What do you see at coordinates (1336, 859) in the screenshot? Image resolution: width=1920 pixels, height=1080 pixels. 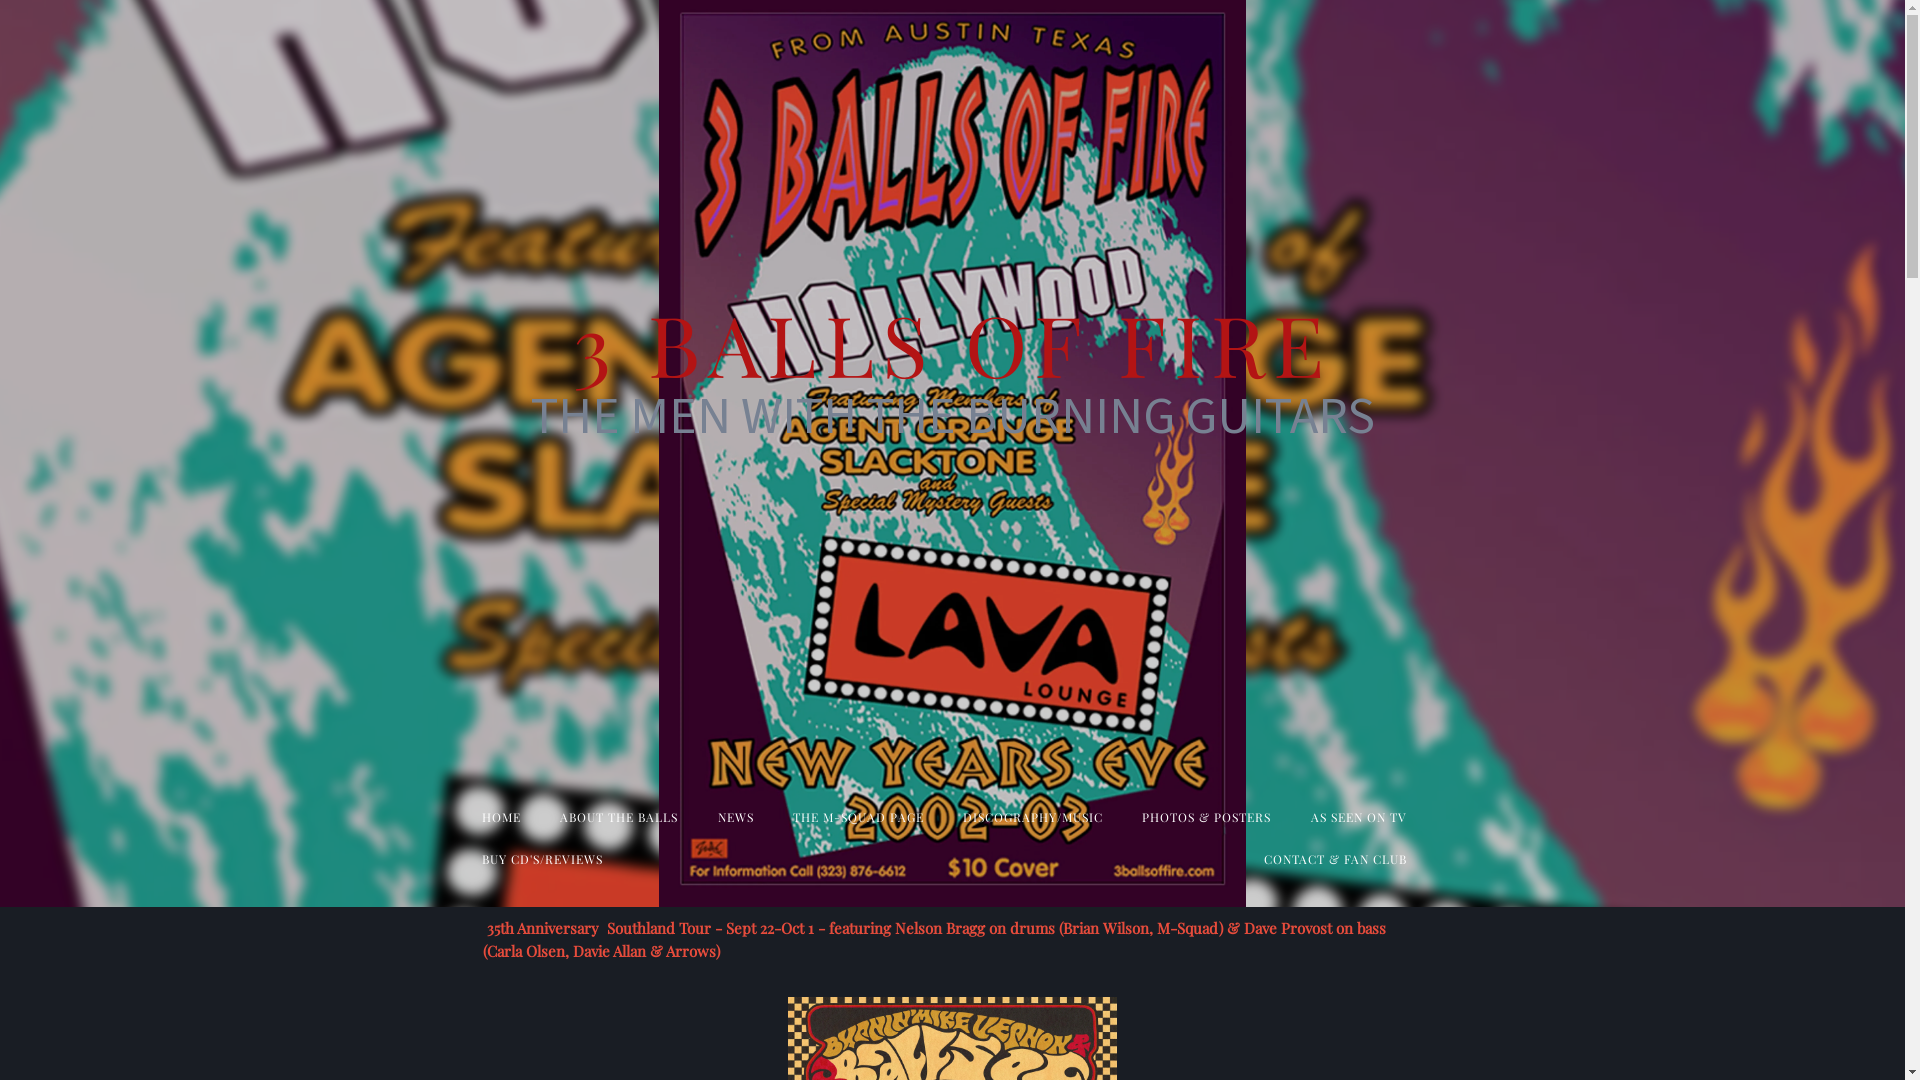 I see `CONTACT & FAN CLUB` at bounding box center [1336, 859].